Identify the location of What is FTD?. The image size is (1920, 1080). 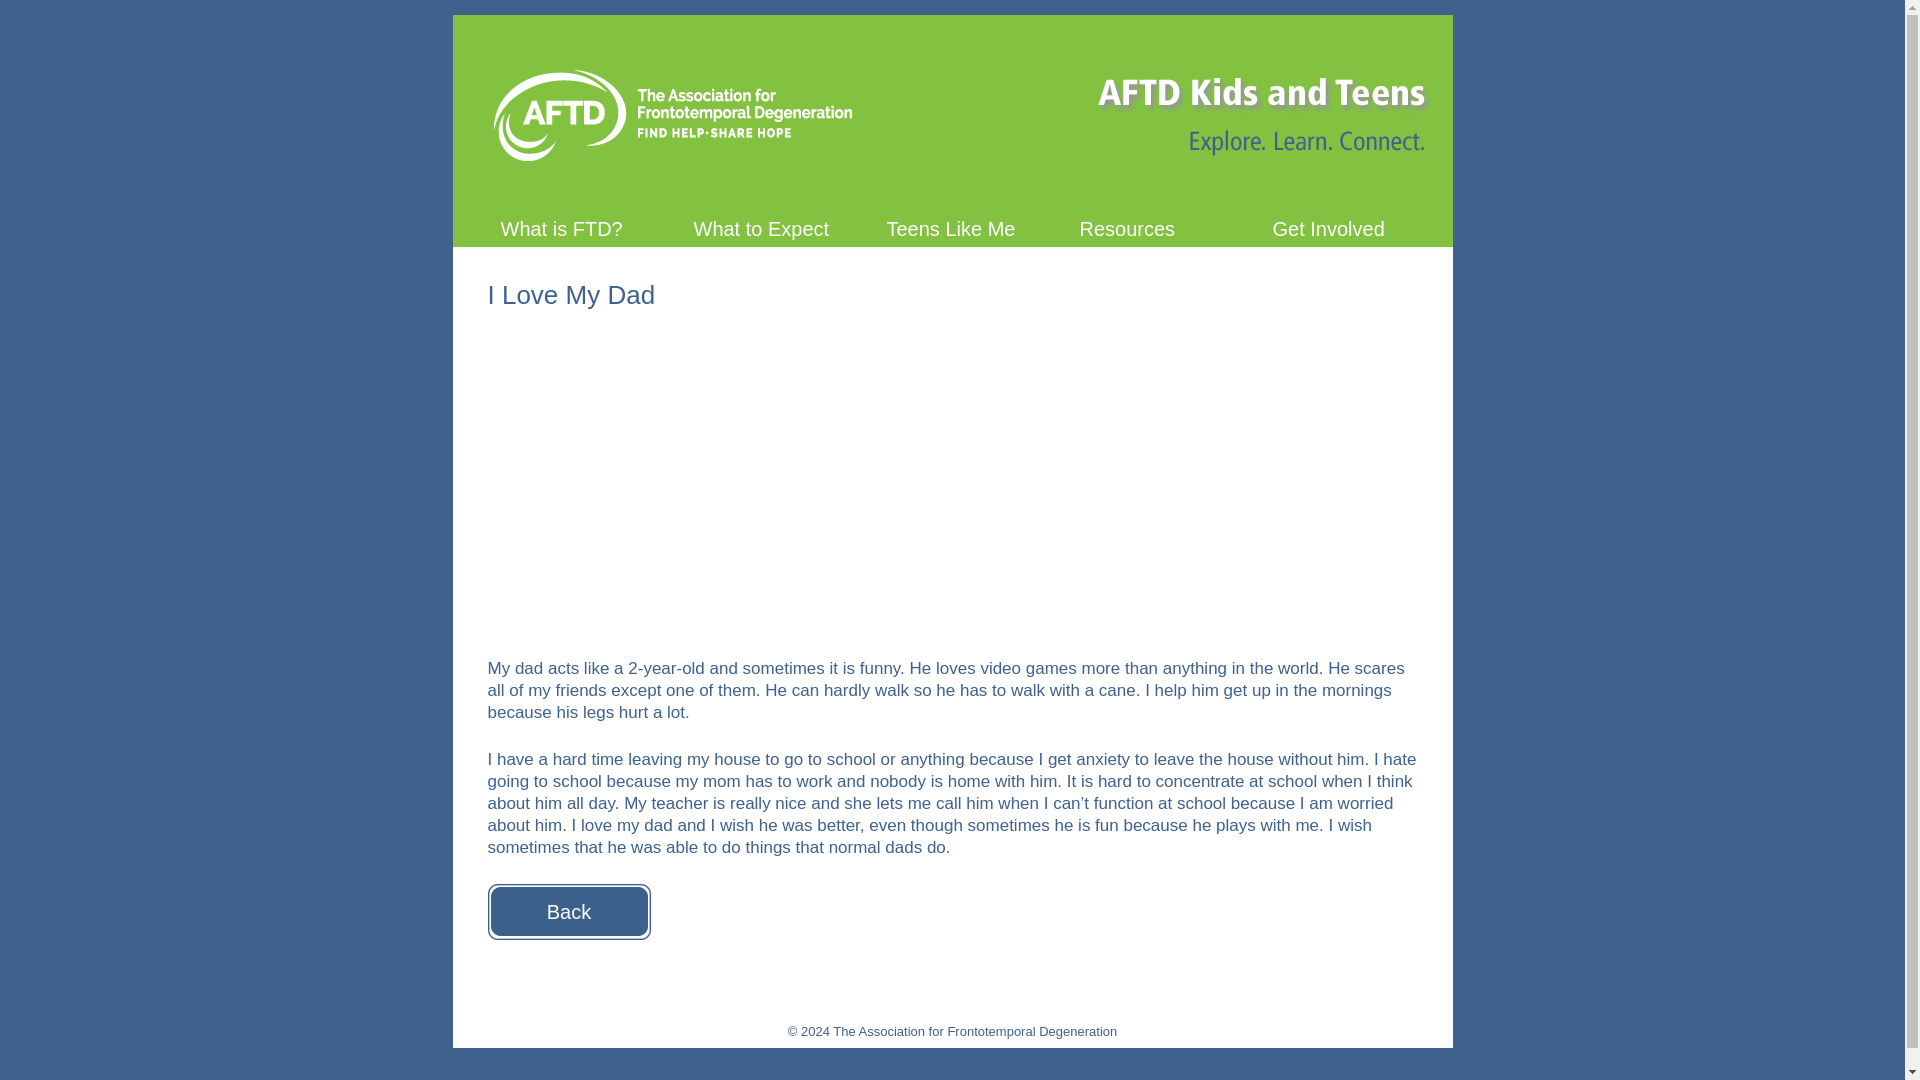
(568, 225).